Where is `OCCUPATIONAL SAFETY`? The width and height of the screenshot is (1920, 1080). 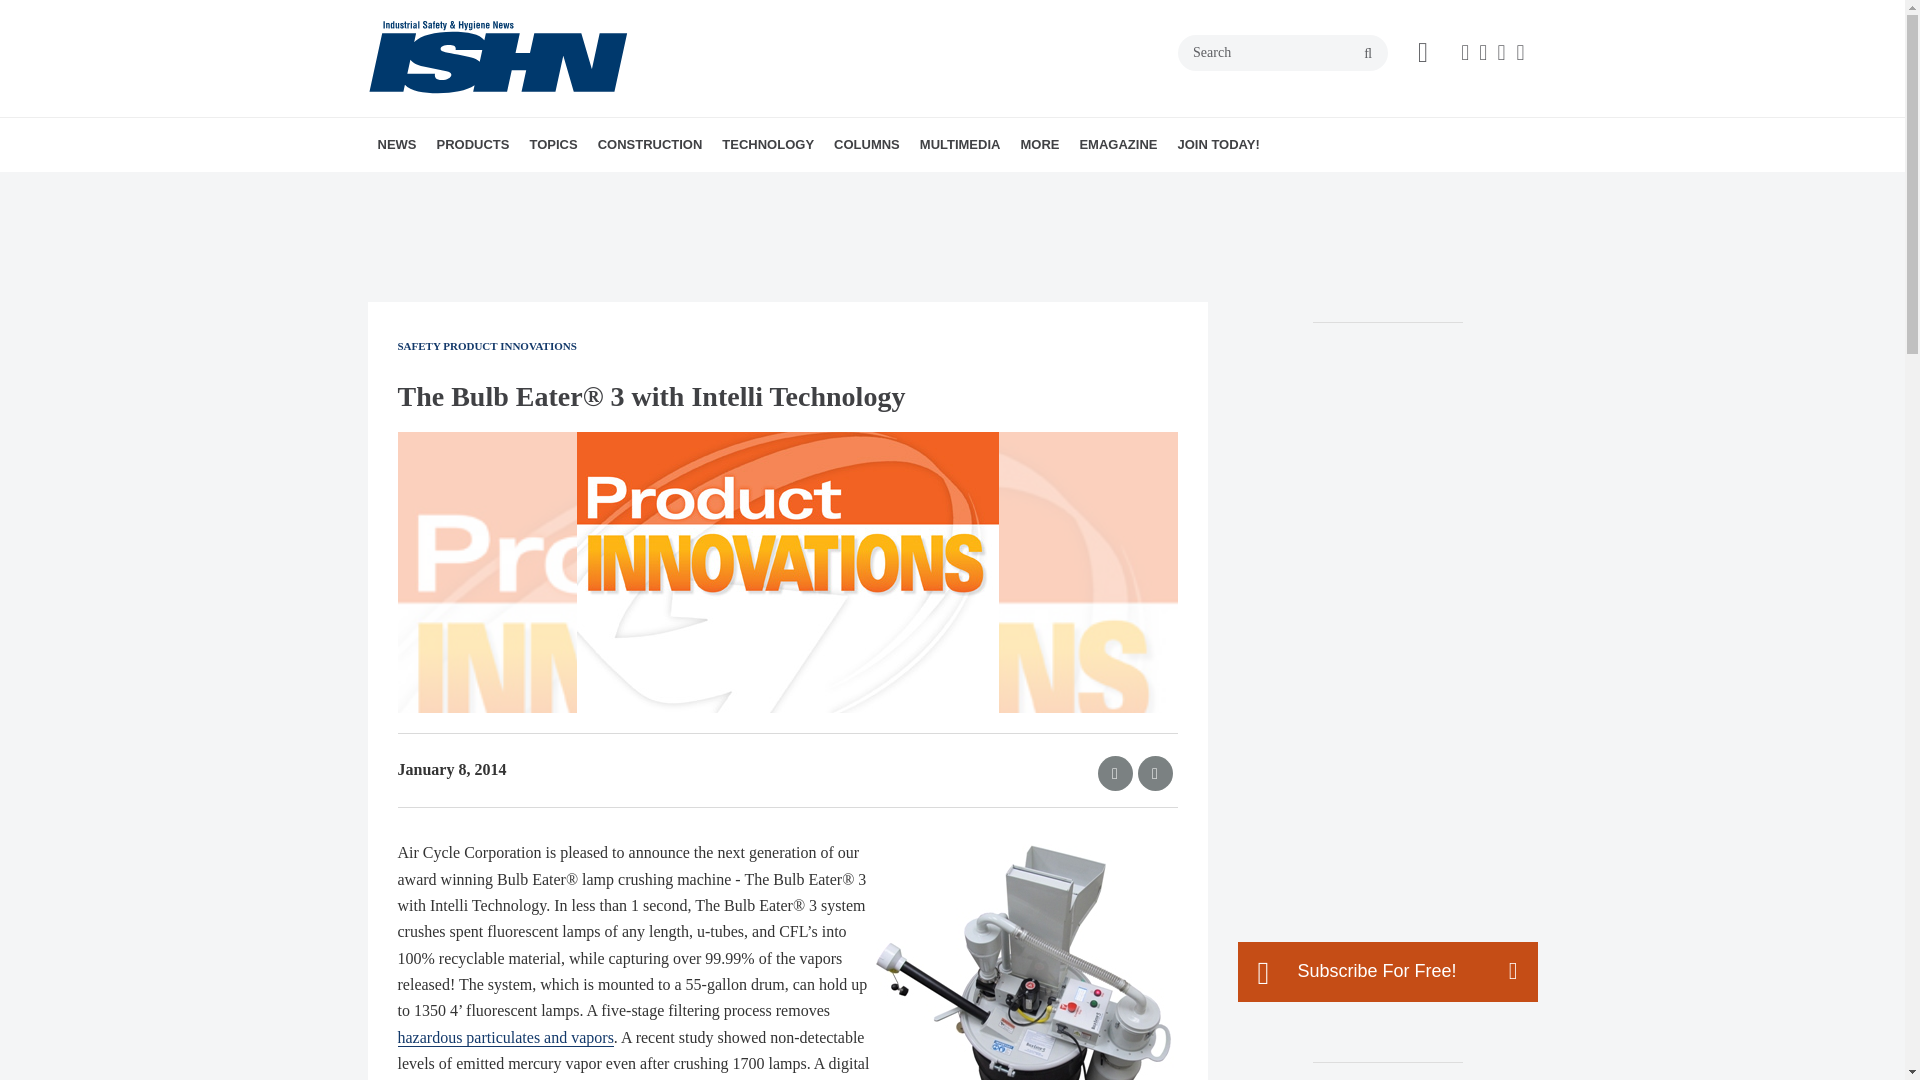
OCCUPATIONAL SAFETY is located at coordinates (679, 188).